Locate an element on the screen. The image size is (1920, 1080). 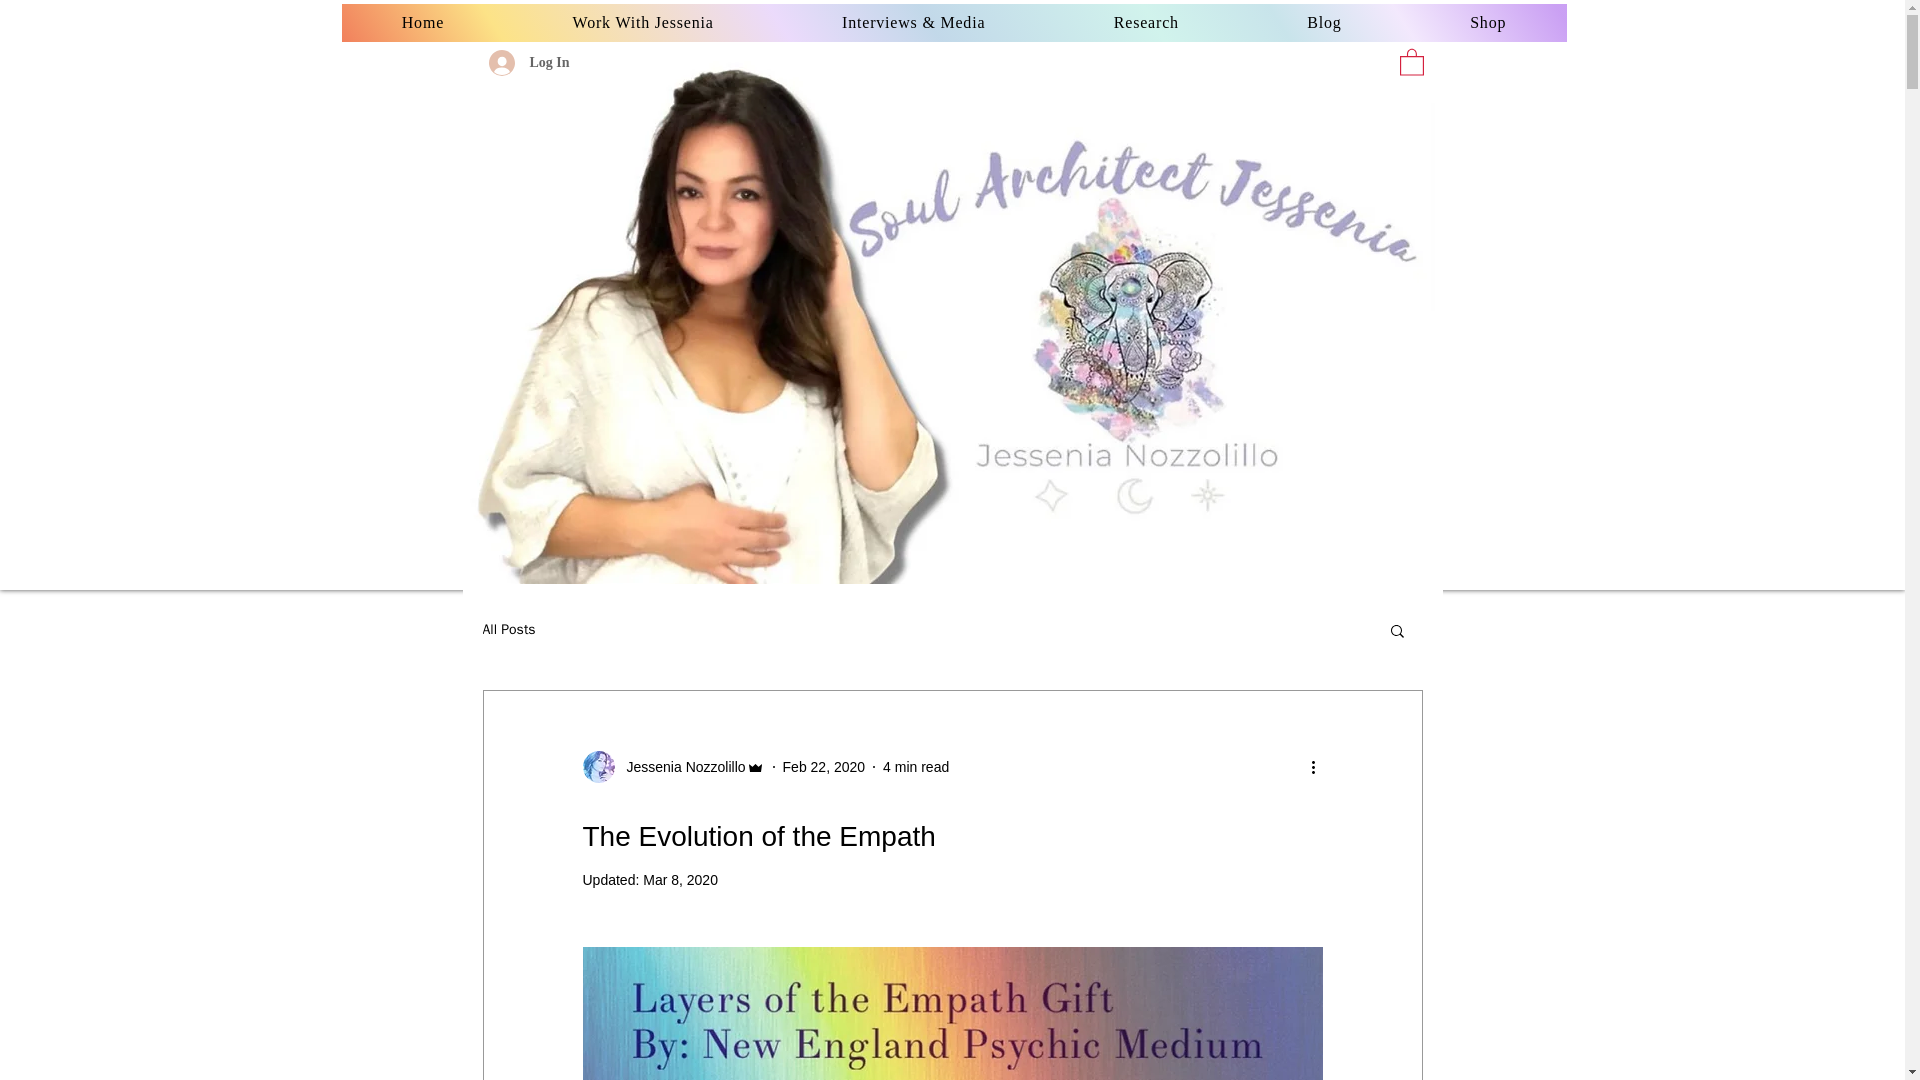
Mar 8, 2020 is located at coordinates (680, 879).